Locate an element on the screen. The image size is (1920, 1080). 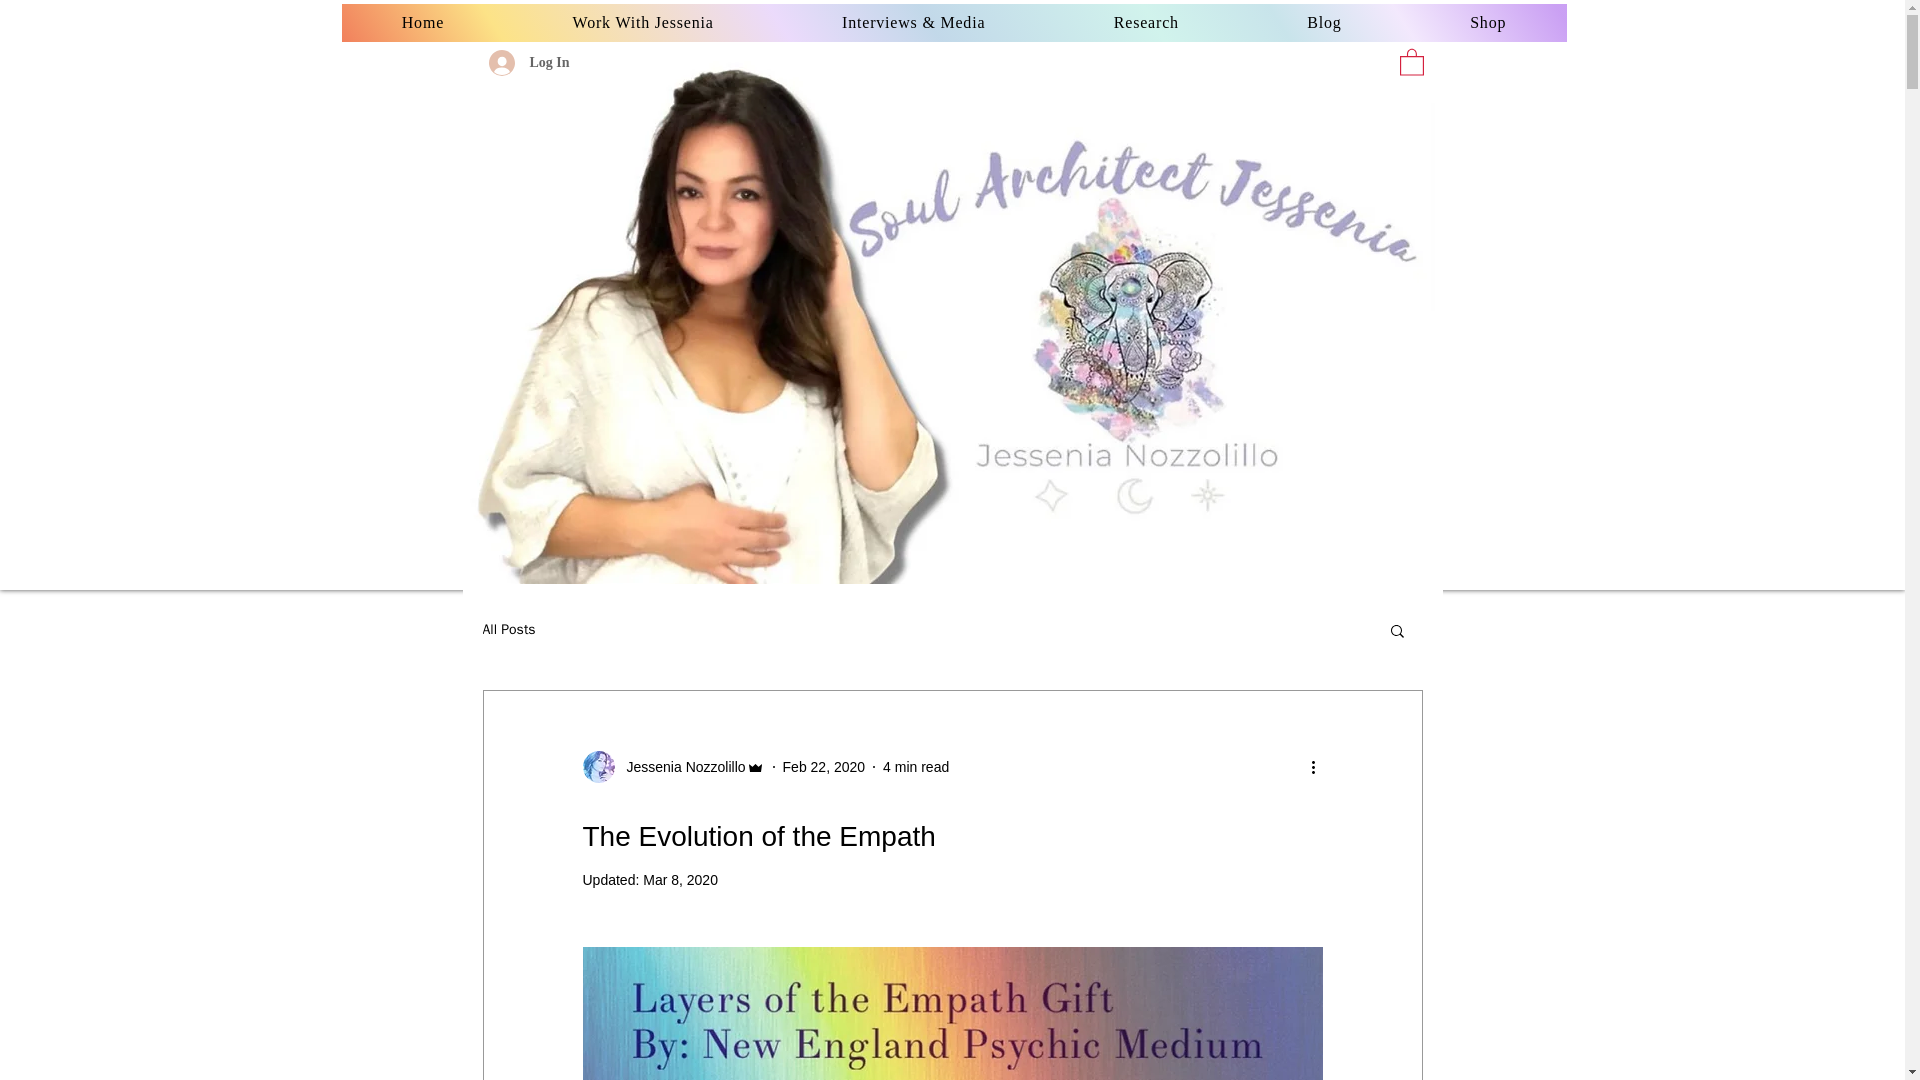
Mar 8, 2020 is located at coordinates (680, 879).